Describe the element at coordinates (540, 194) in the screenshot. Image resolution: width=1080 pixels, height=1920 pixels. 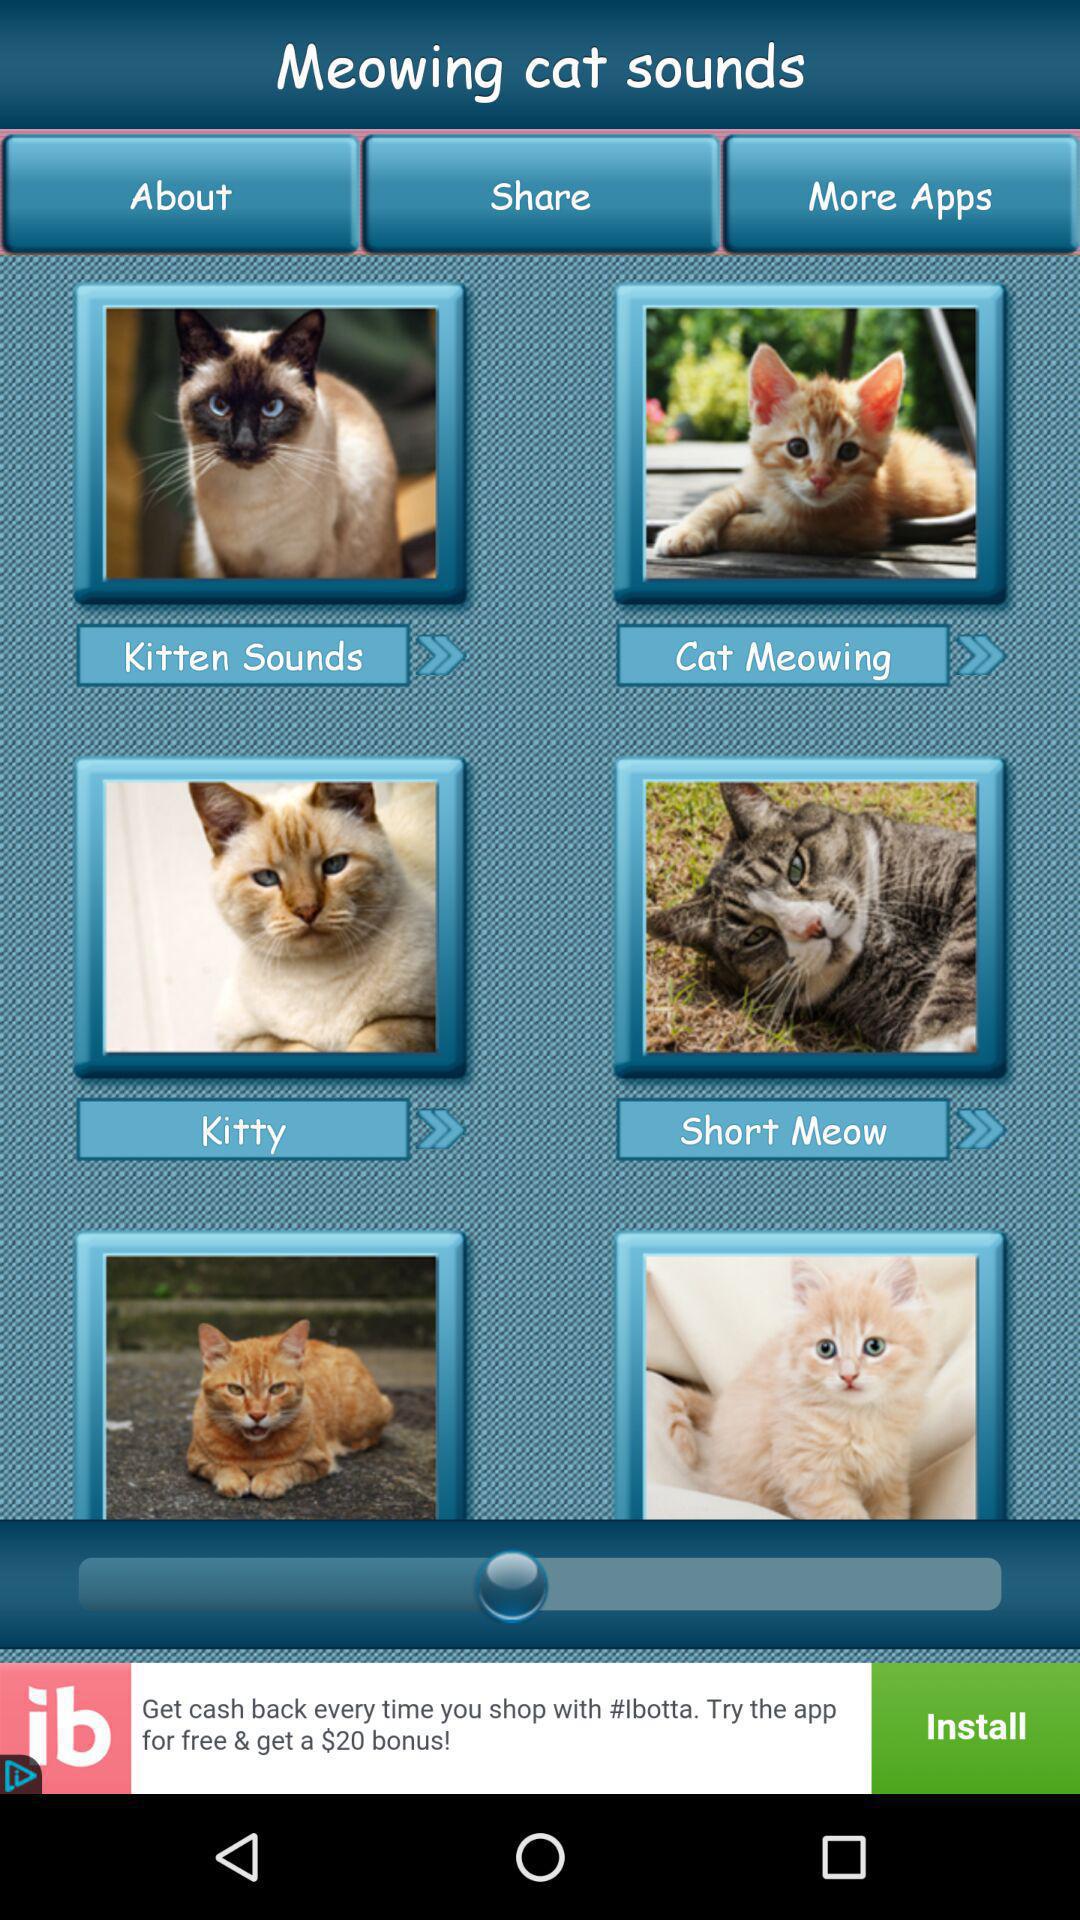
I see `turn off the icon next to the about item` at that location.